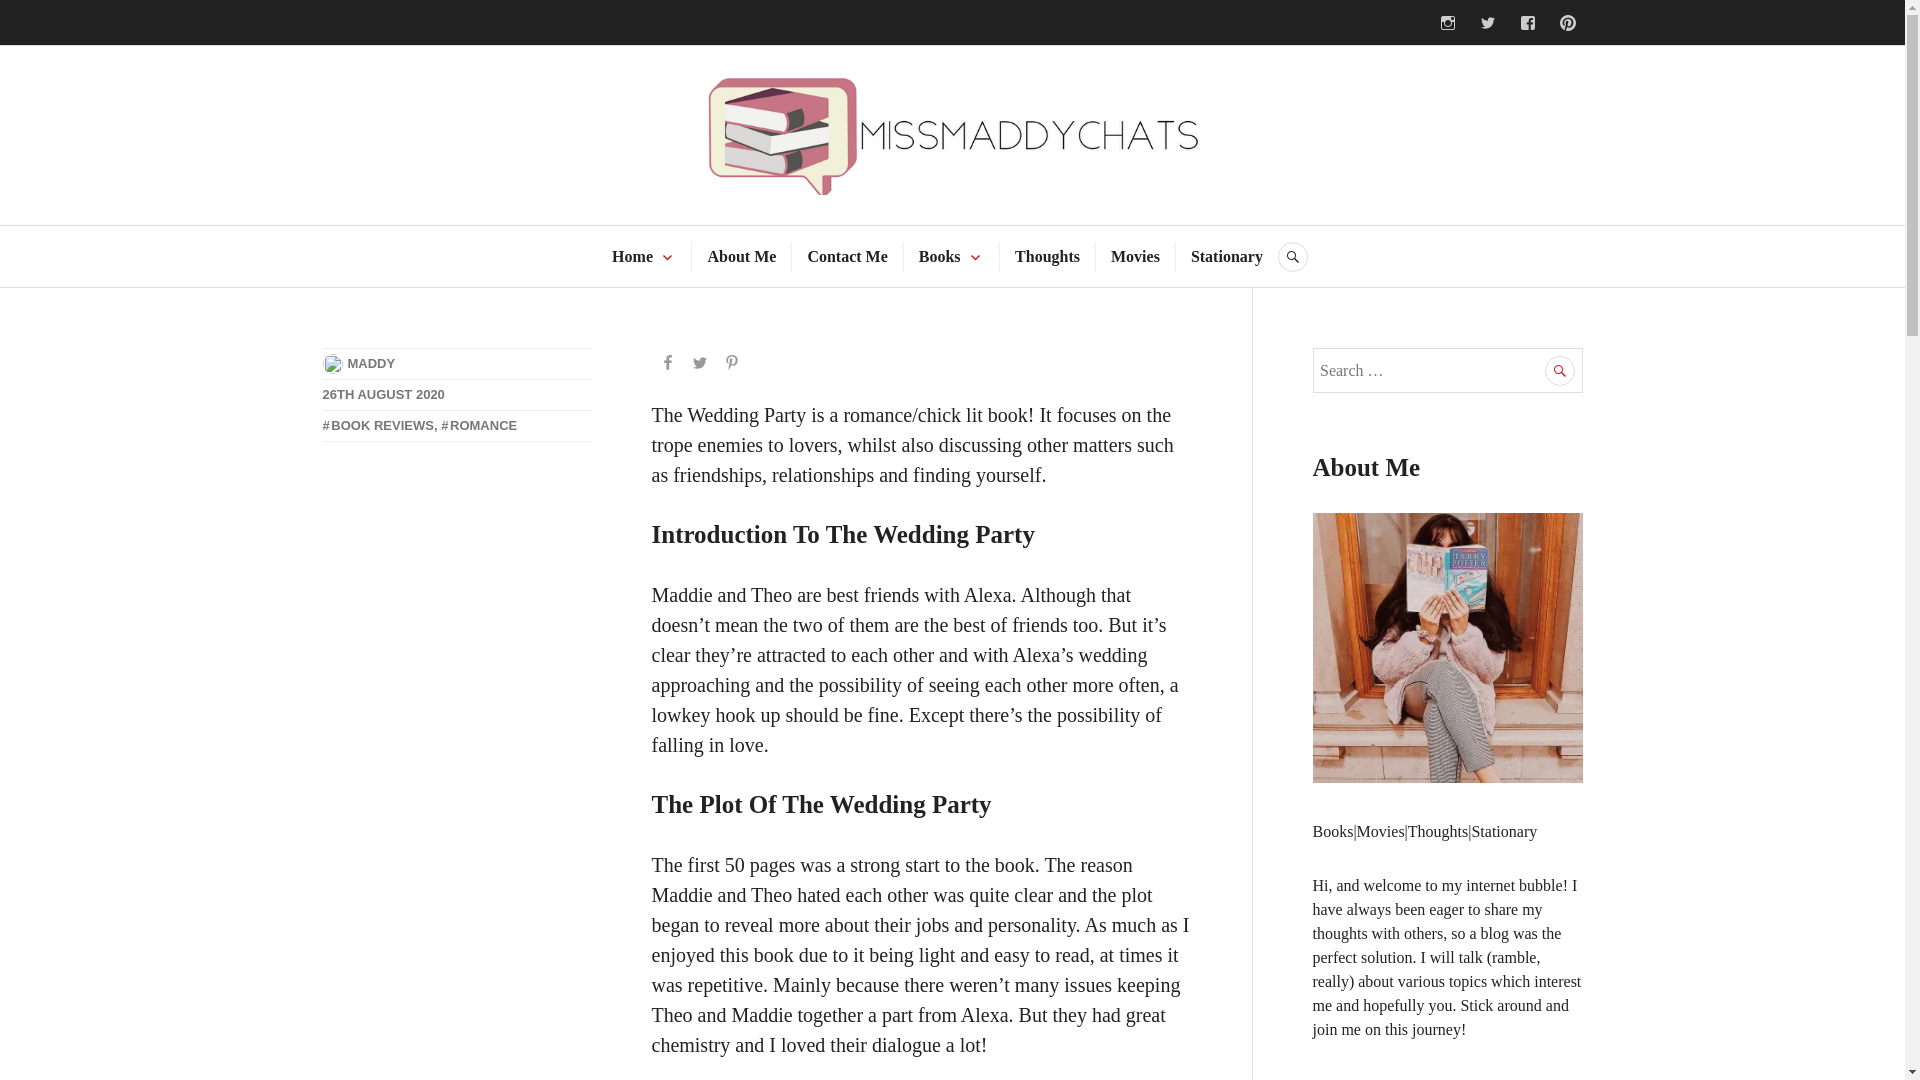 This screenshot has width=1920, height=1080. What do you see at coordinates (1566, 22) in the screenshot?
I see `Pinterest` at bounding box center [1566, 22].